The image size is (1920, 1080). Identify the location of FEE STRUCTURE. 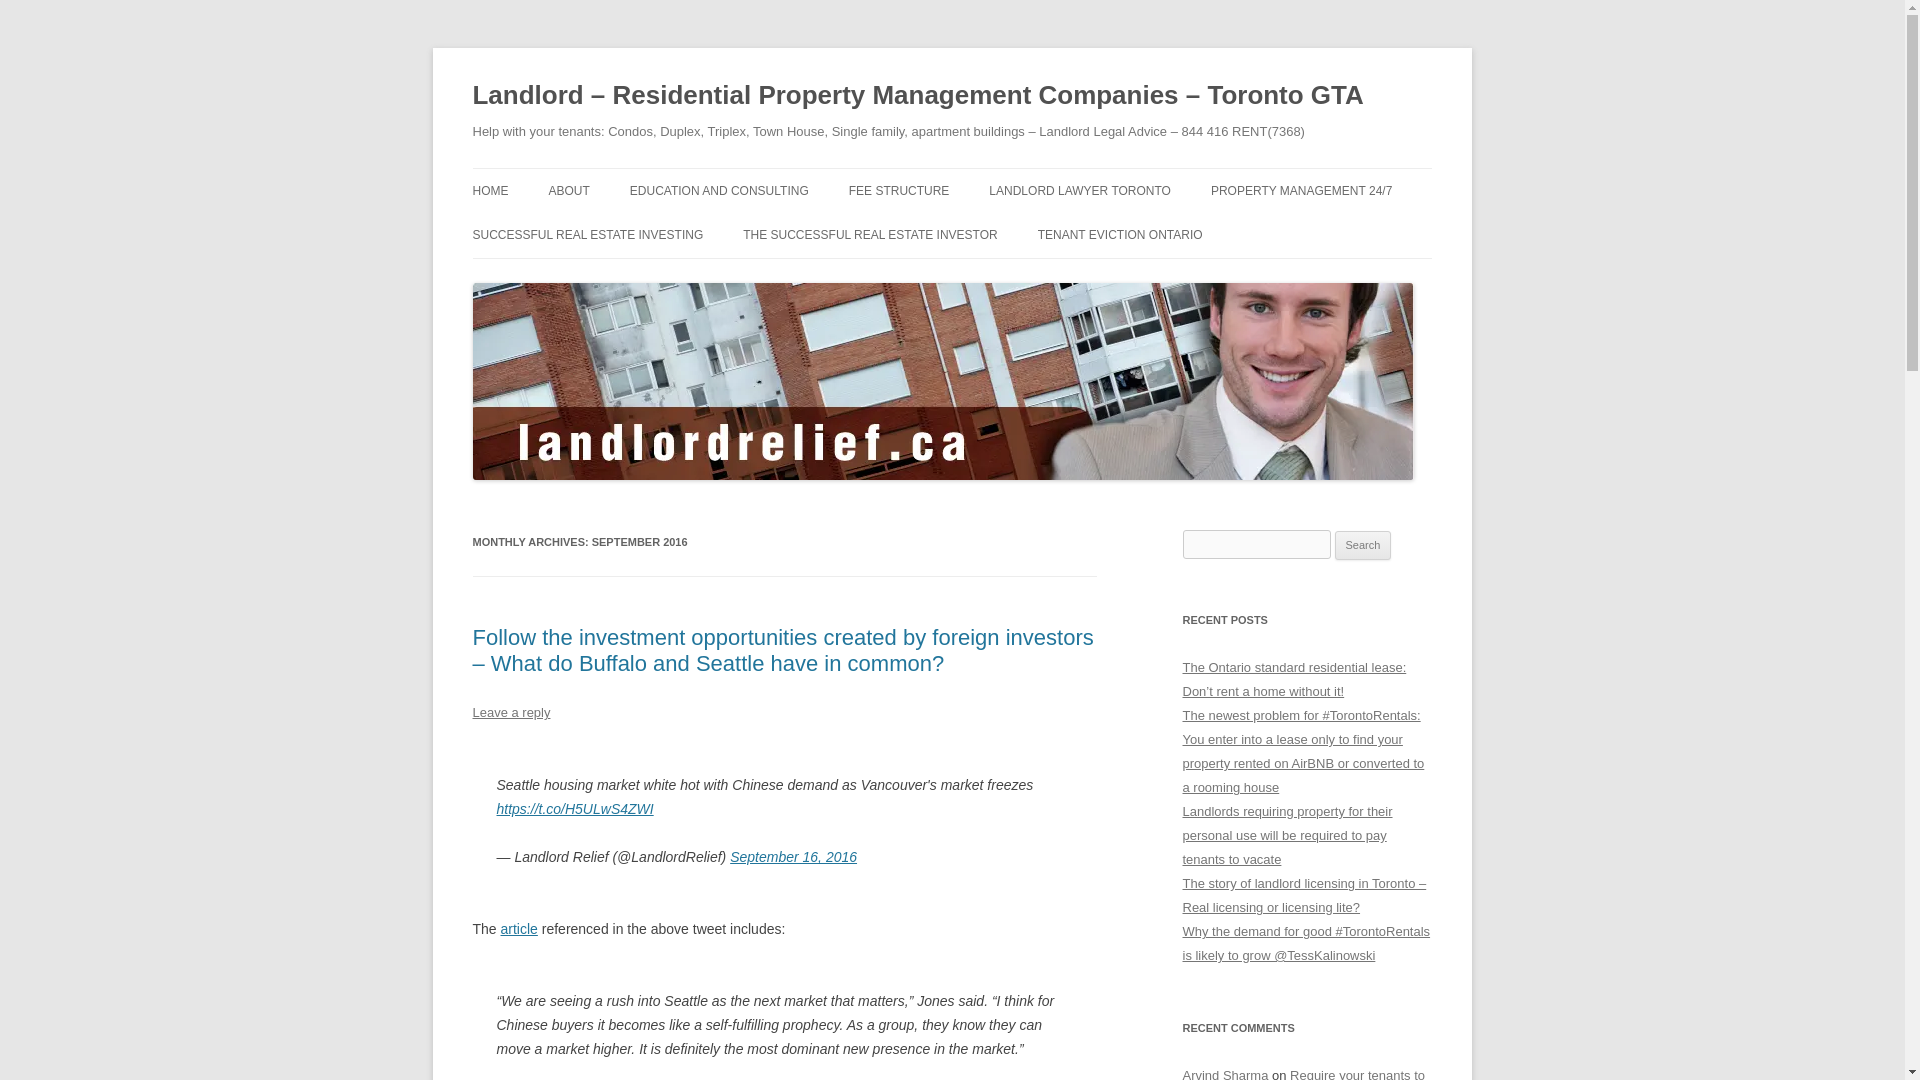
(899, 190).